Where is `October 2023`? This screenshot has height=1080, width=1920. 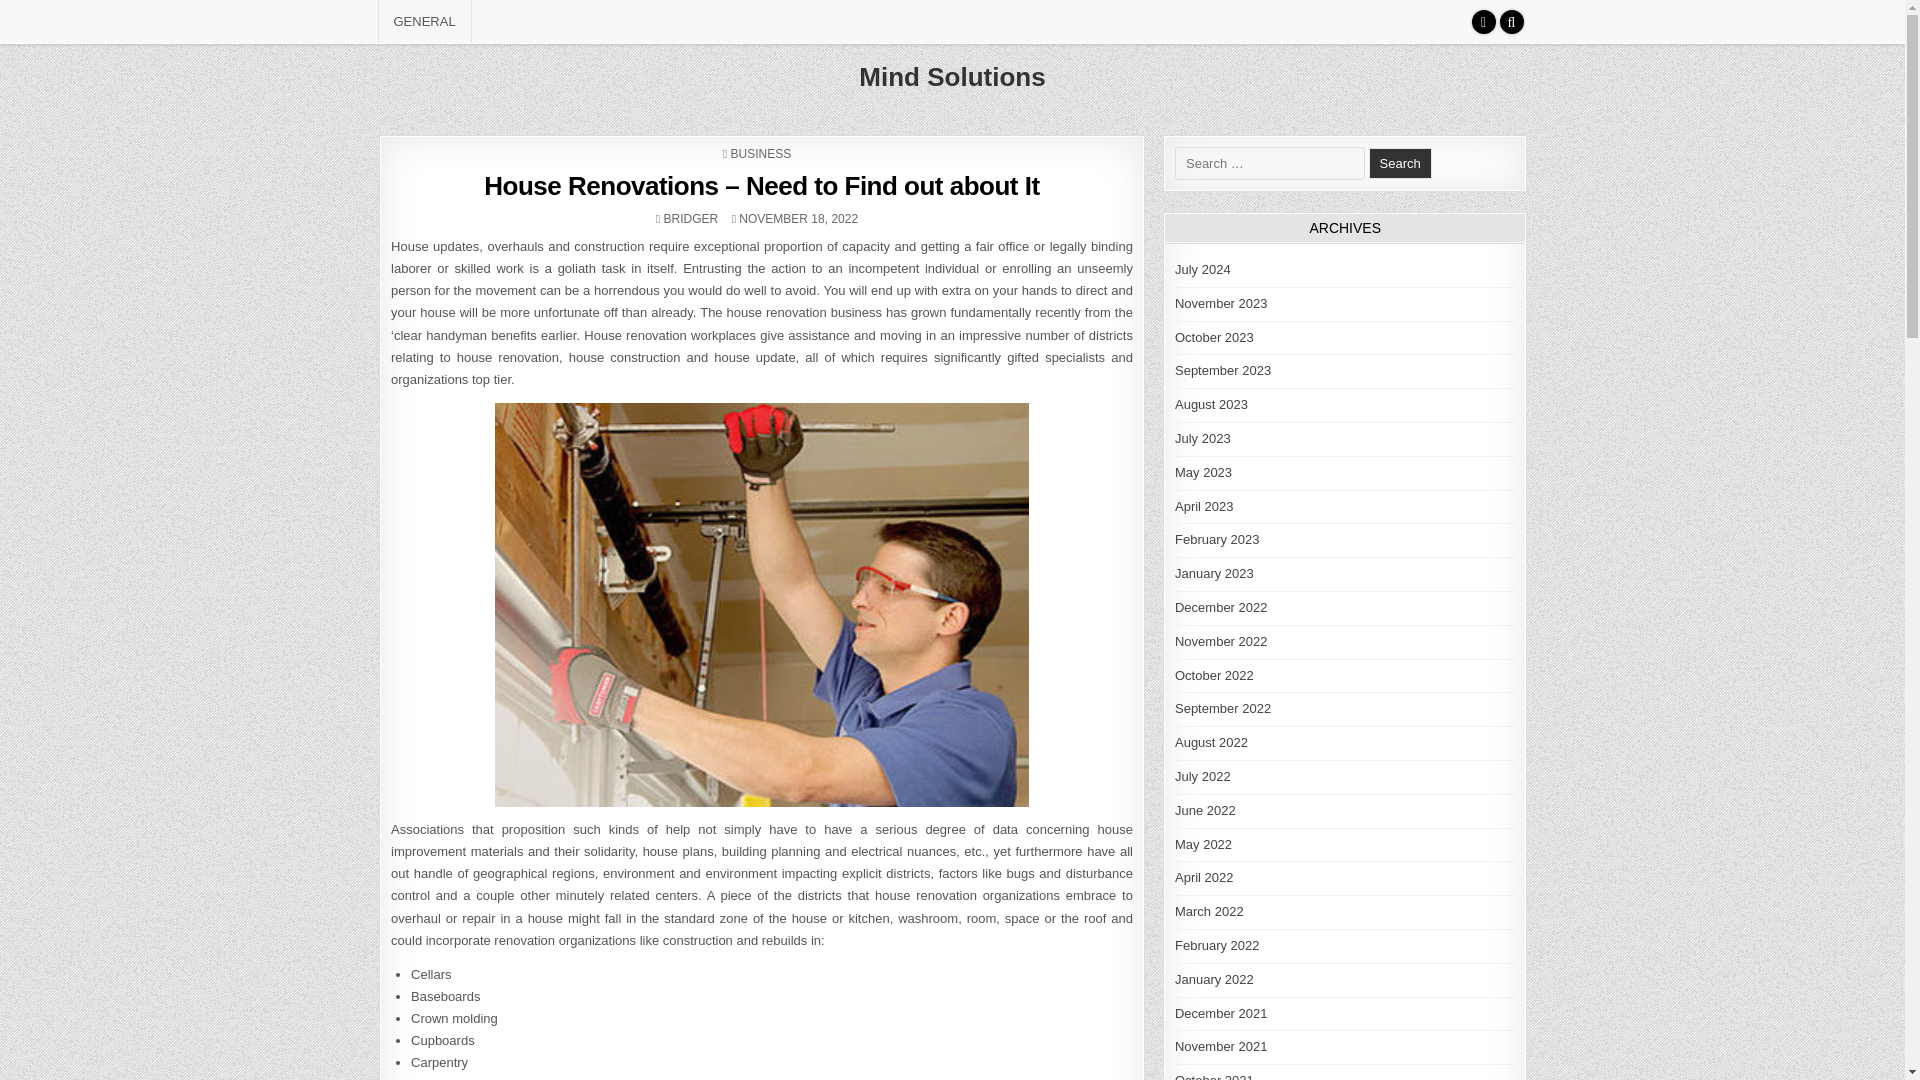 October 2023 is located at coordinates (1214, 337).